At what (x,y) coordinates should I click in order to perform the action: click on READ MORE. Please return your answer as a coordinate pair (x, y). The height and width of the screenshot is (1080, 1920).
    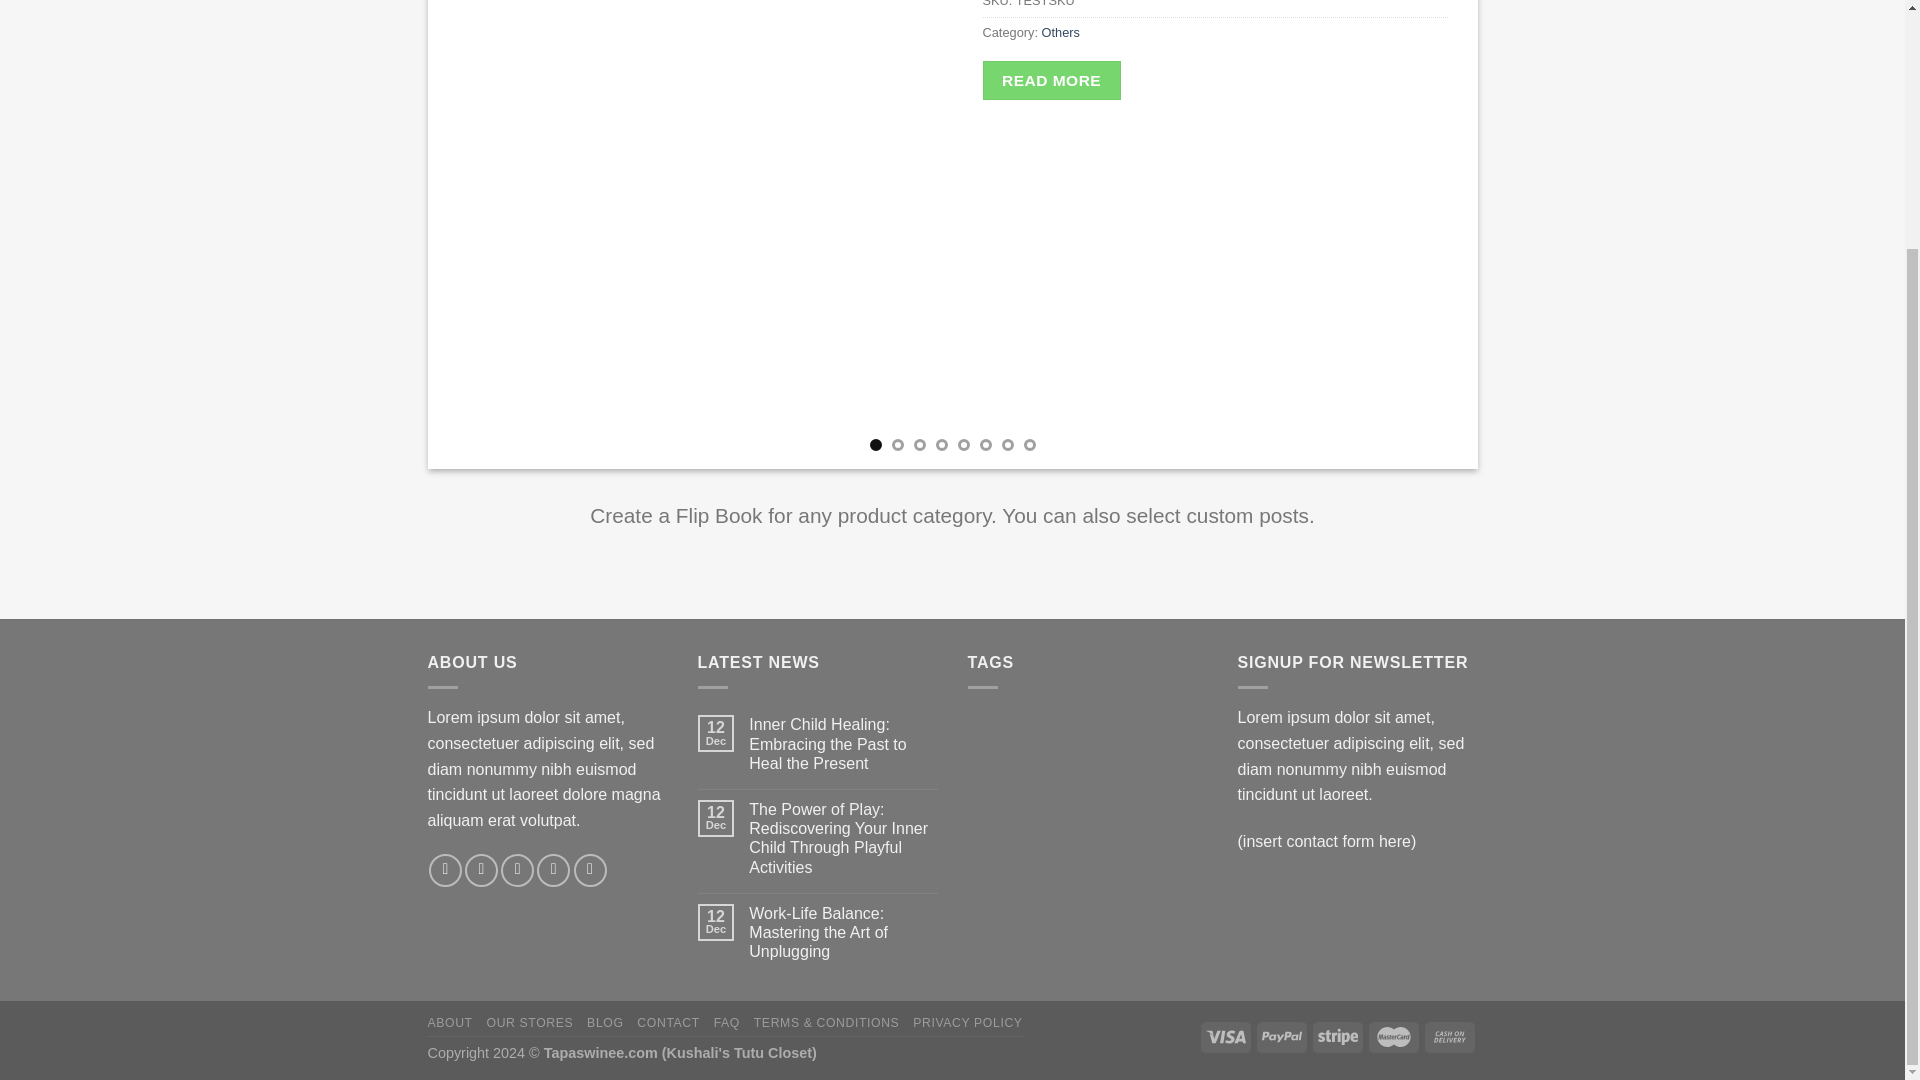
    Looking at the image, I should click on (1050, 80).